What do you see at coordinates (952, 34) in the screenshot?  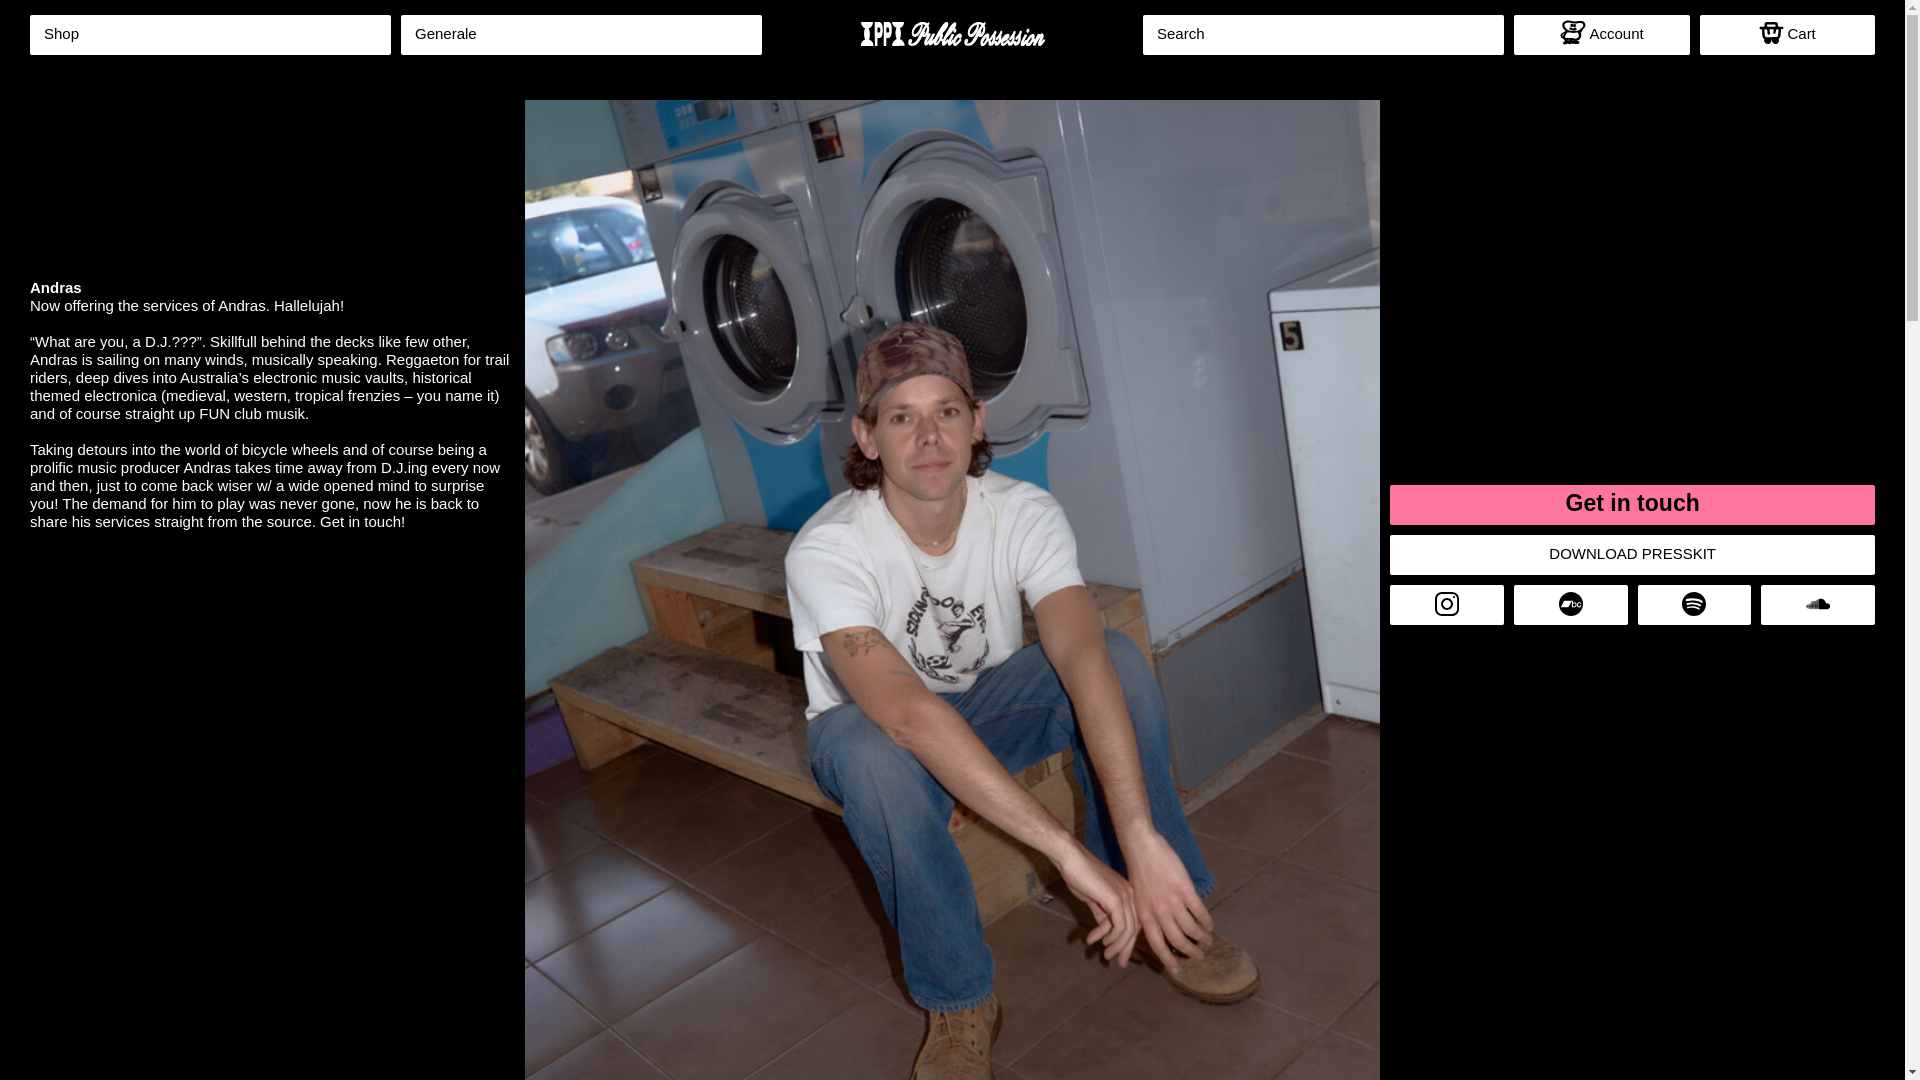 I see `Public Possession` at bounding box center [952, 34].